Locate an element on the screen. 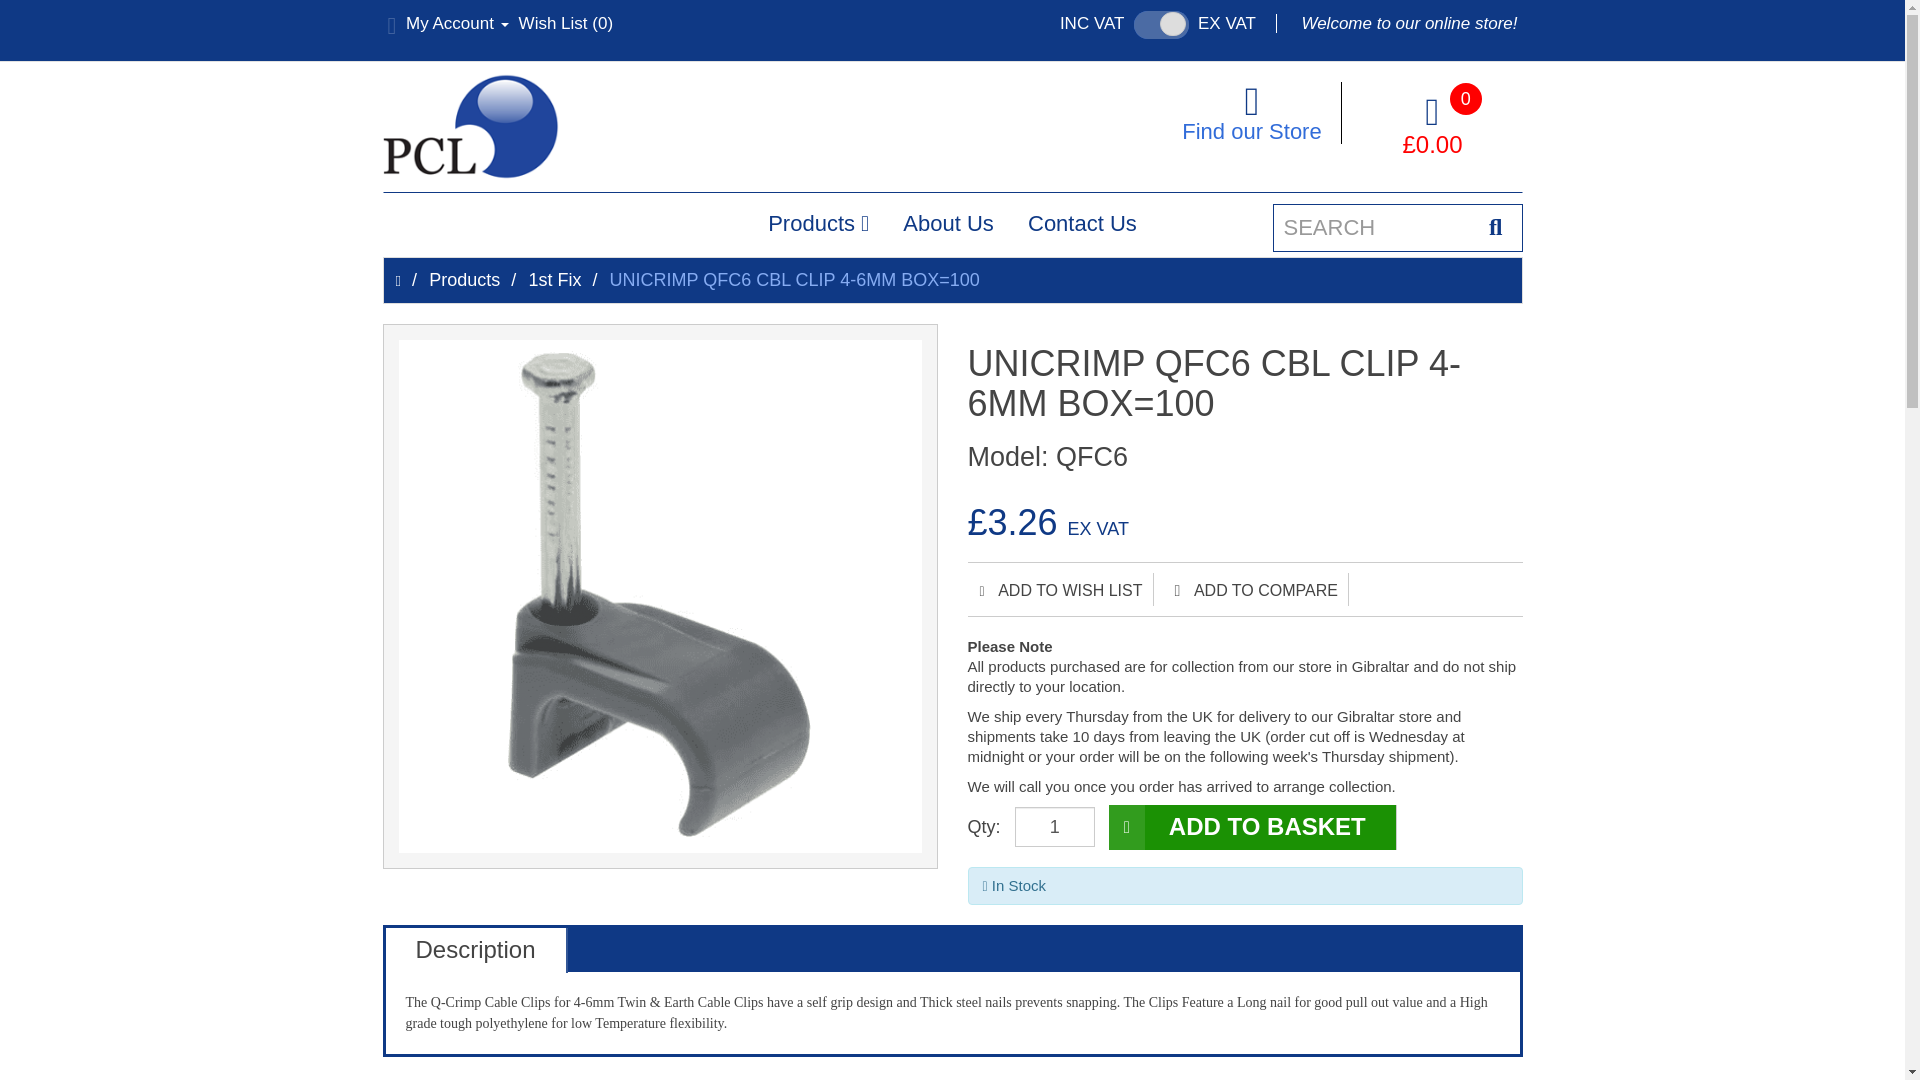 This screenshot has width=1920, height=1080. 1st Fix is located at coordinates (554, 280).